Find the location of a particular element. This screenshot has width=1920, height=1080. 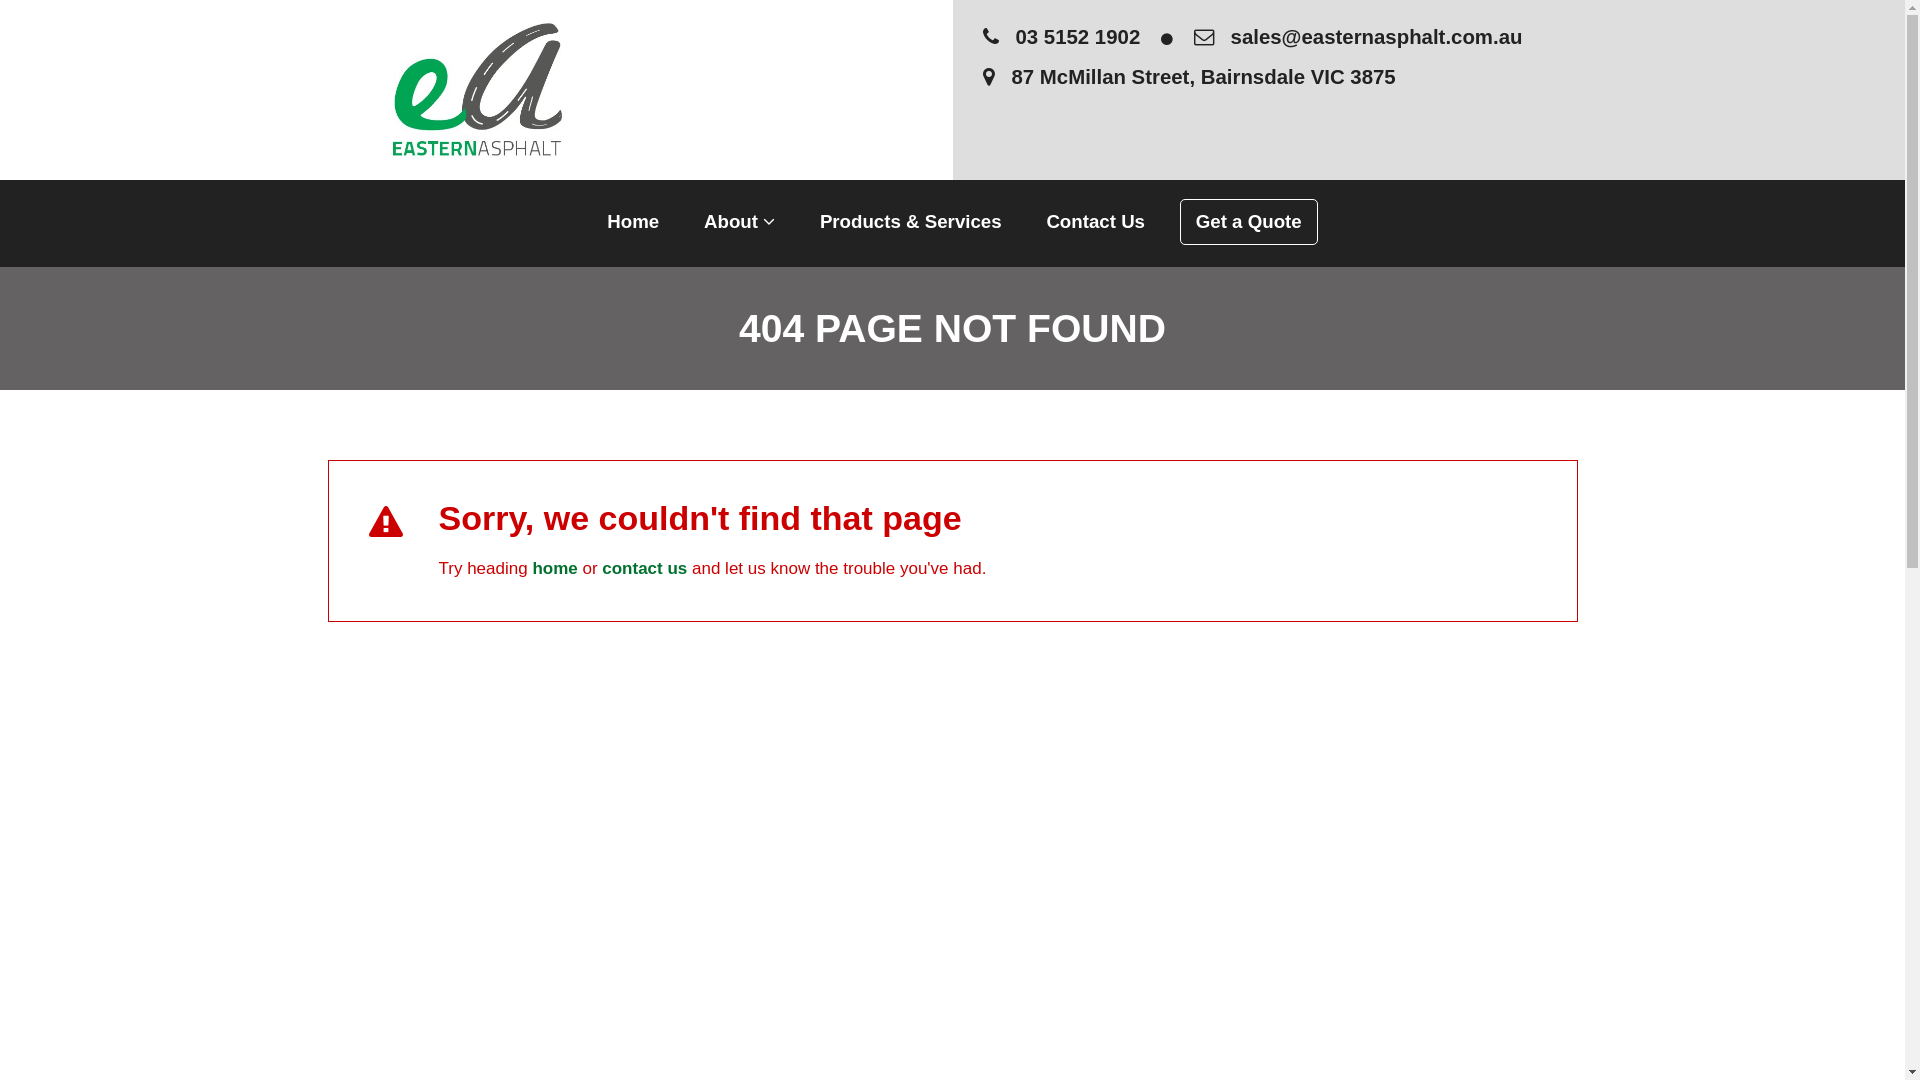

About is located at coordinates (740, 224).